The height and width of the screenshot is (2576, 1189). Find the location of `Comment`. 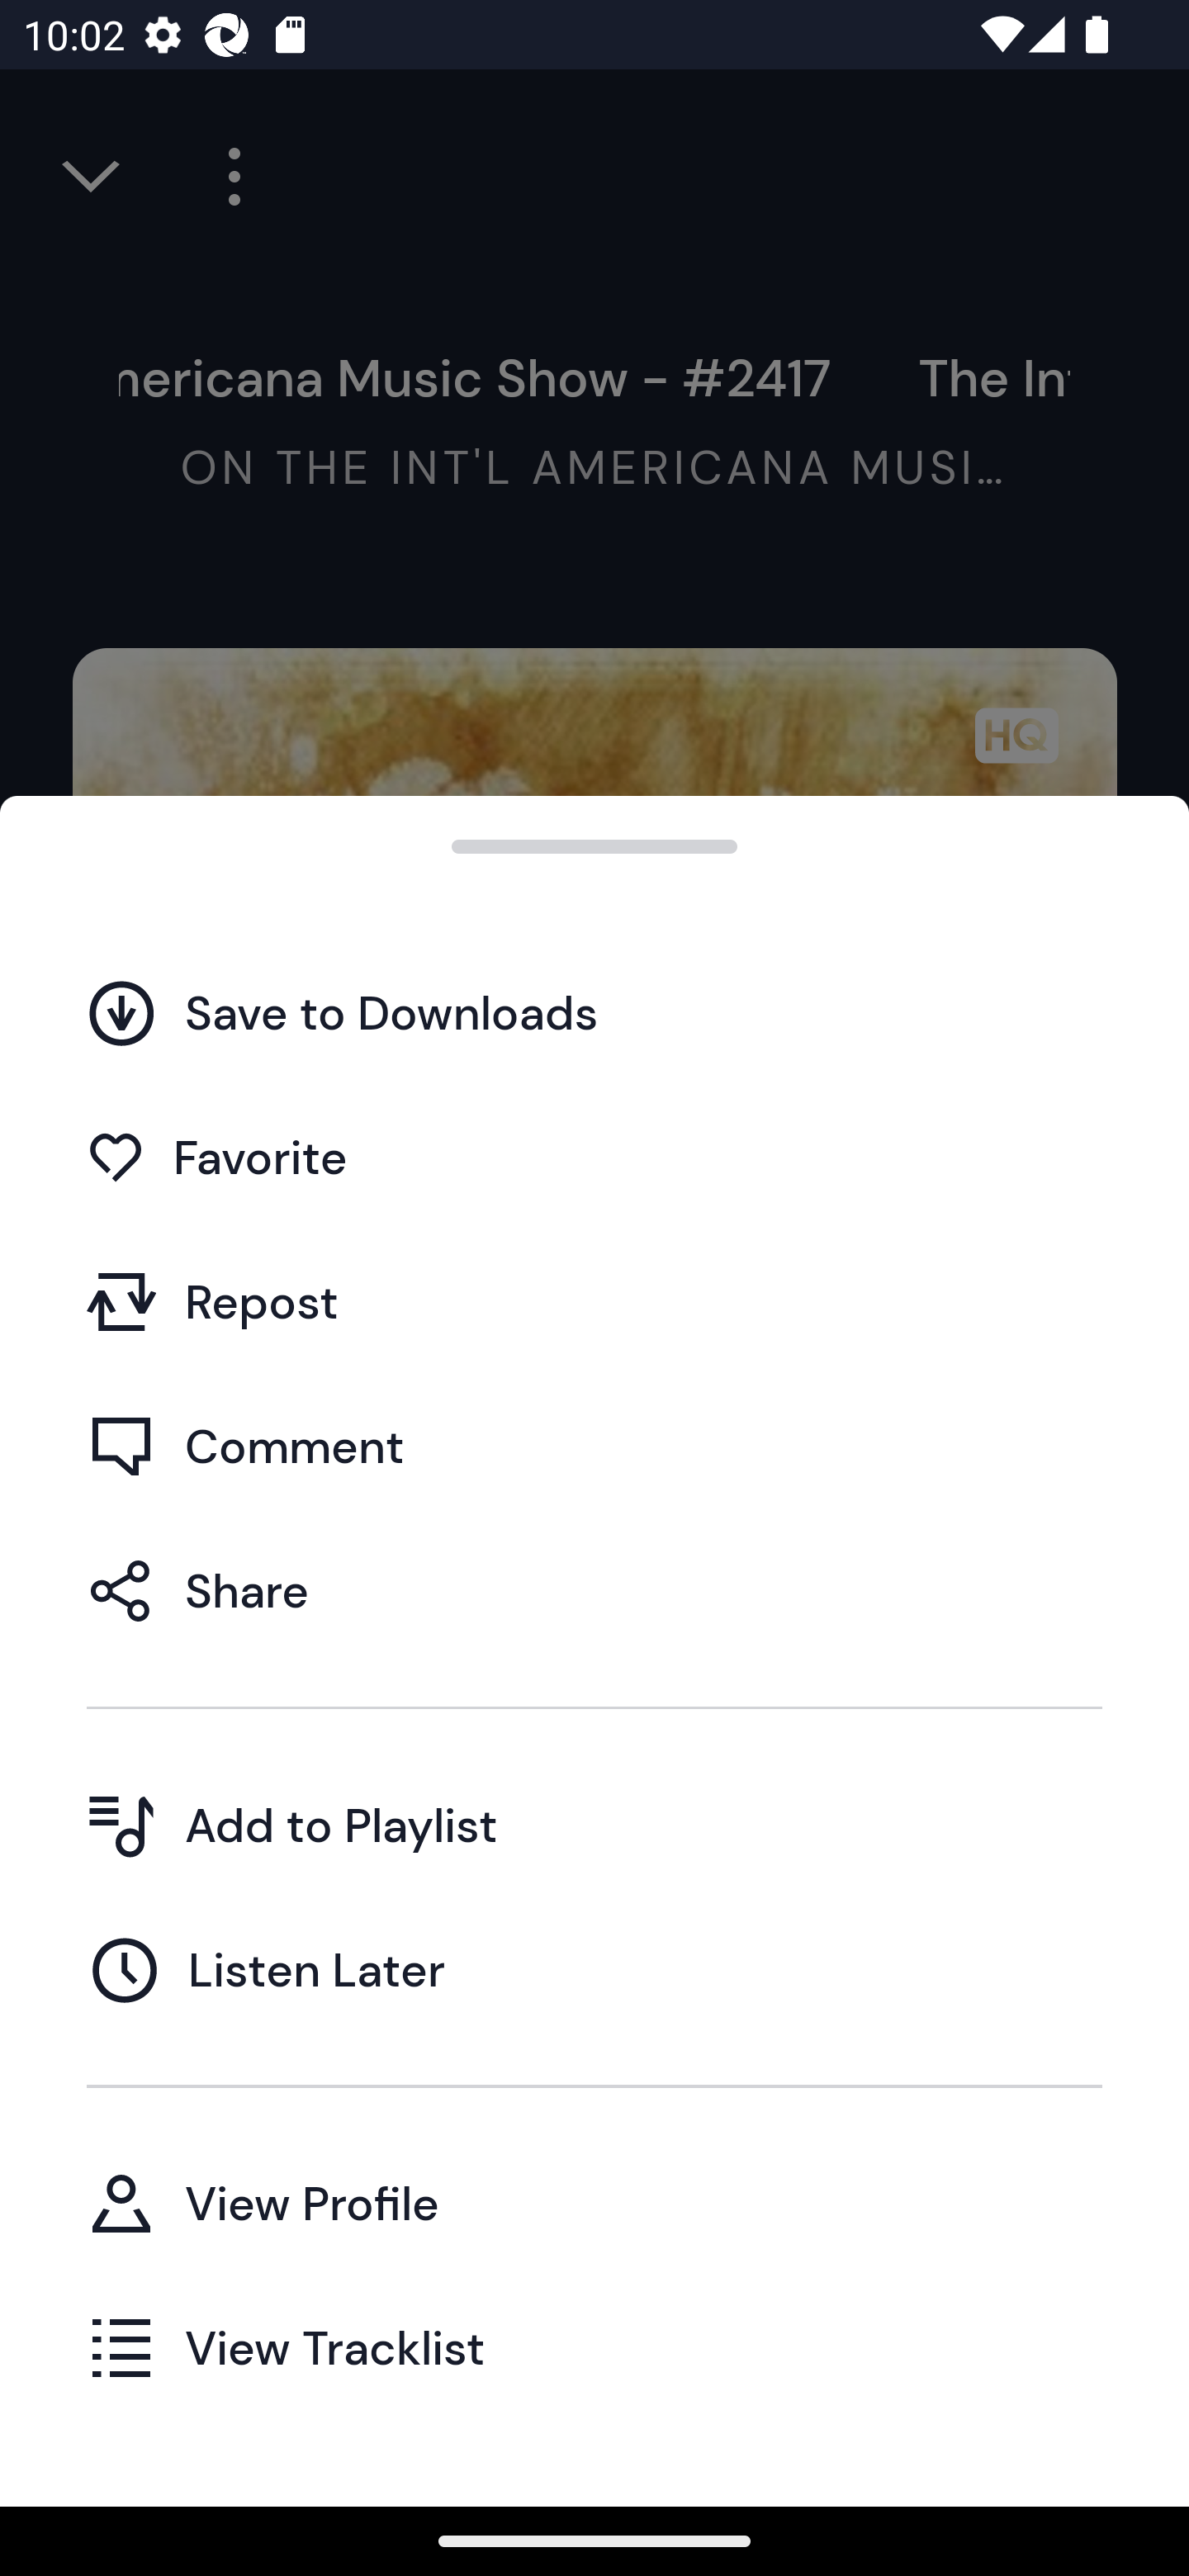

Comment is located at coordinates (594, 1445).